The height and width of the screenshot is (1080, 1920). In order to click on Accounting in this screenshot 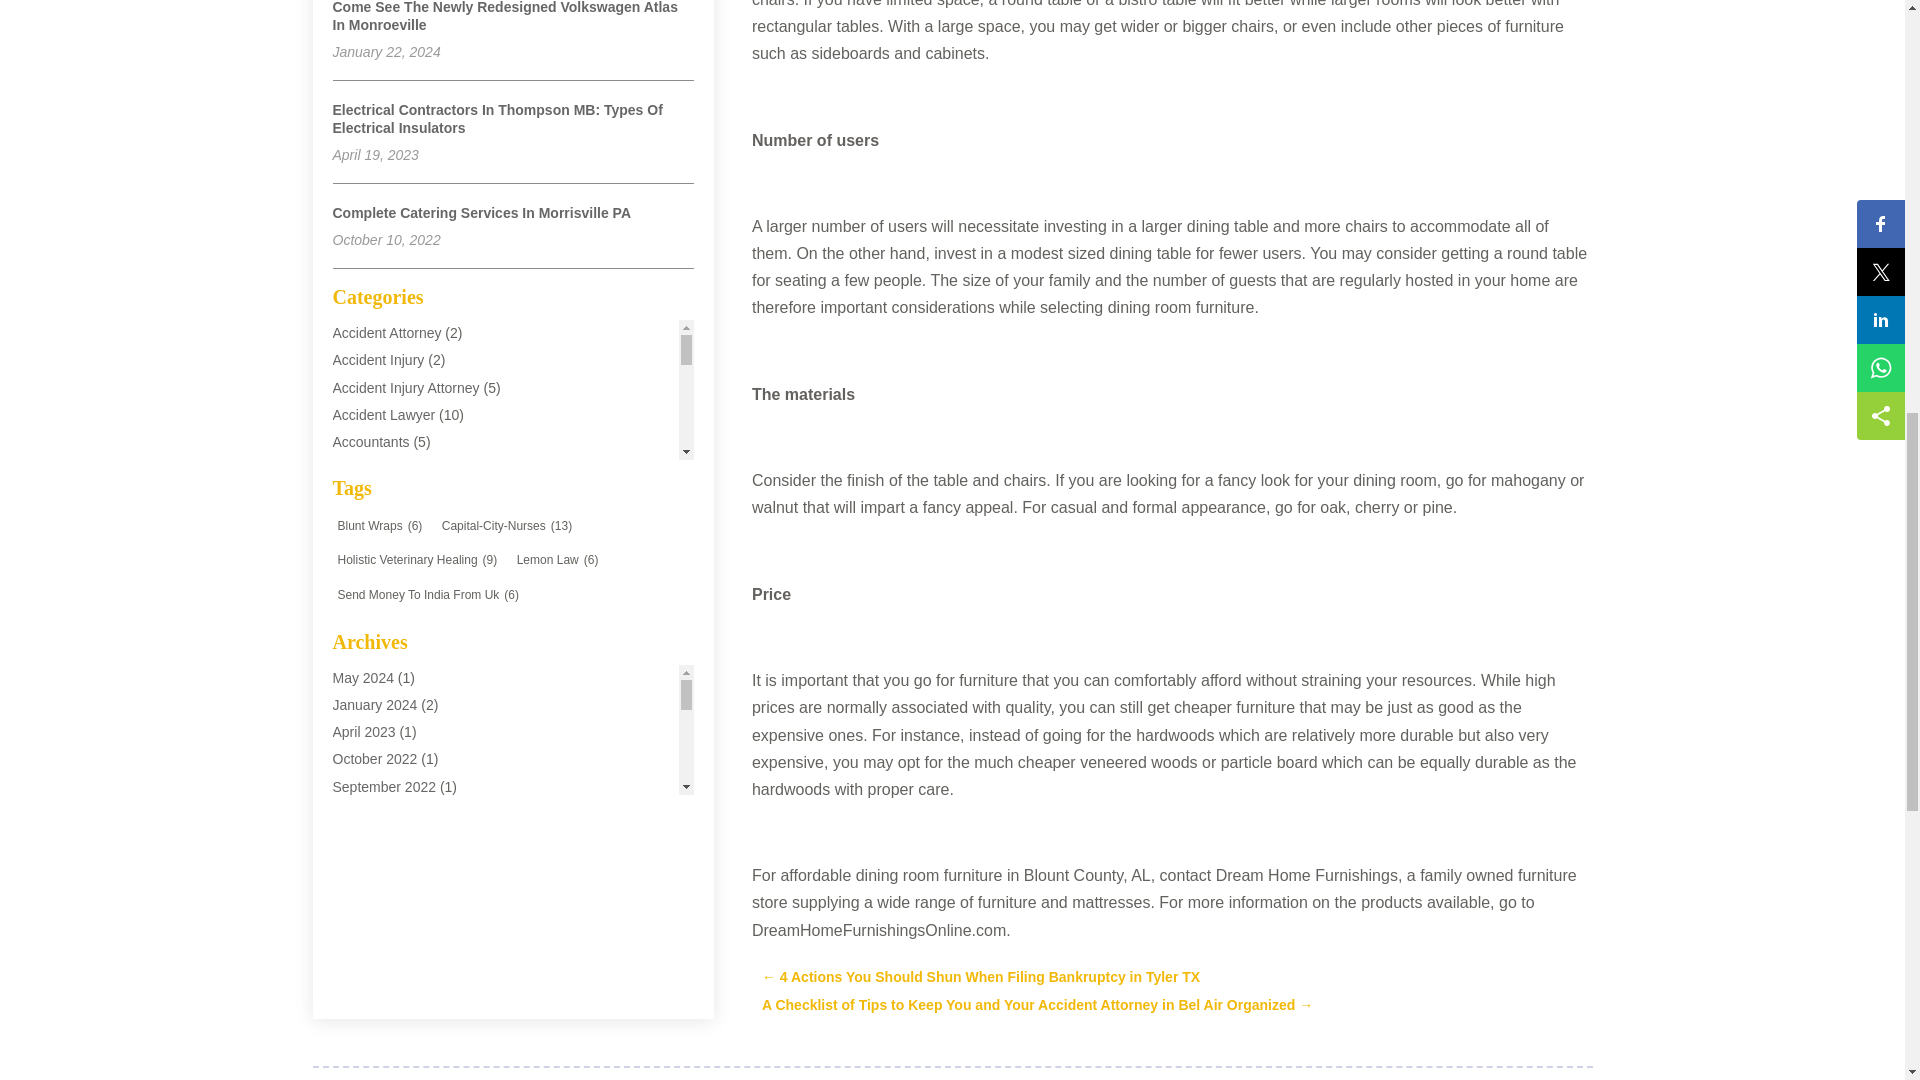, I will do `click(366, 469)`.